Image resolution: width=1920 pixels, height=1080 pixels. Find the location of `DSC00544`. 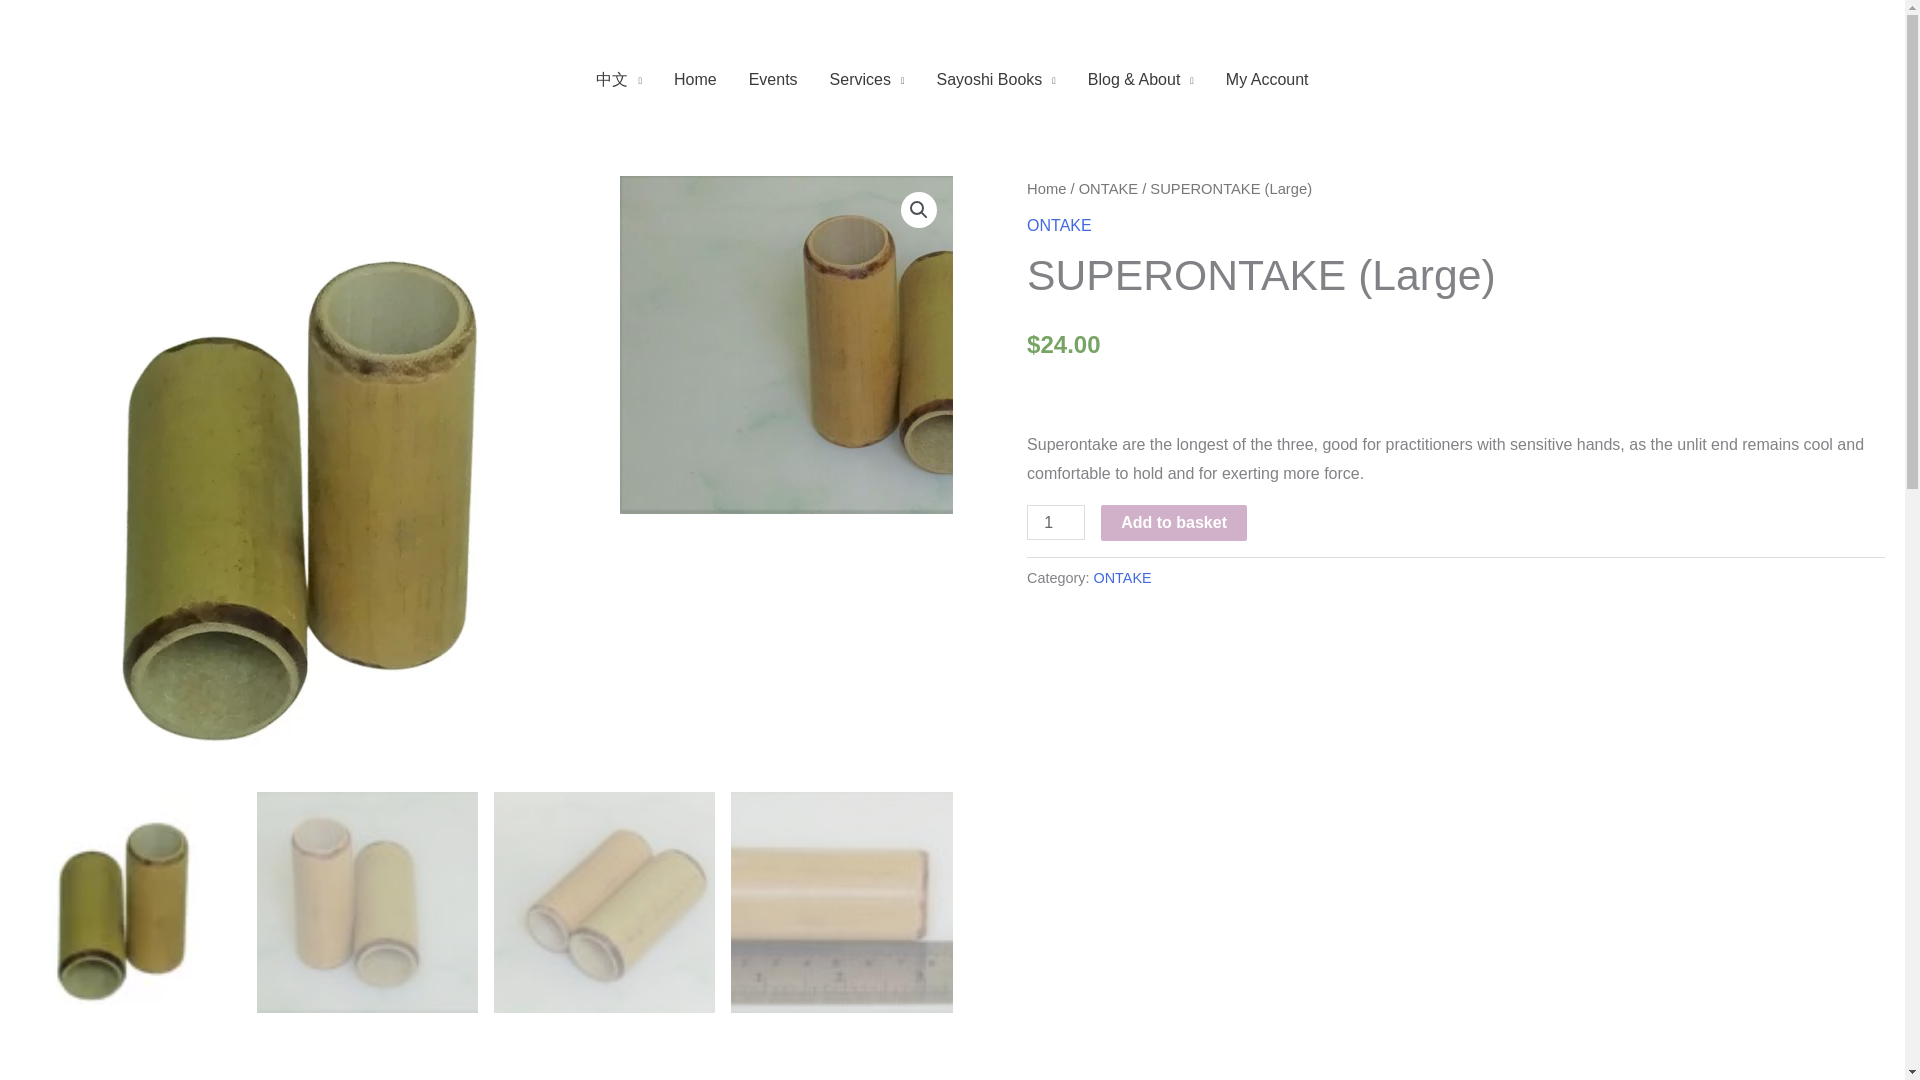

DSC00544 is located at coordinates (920, 345).